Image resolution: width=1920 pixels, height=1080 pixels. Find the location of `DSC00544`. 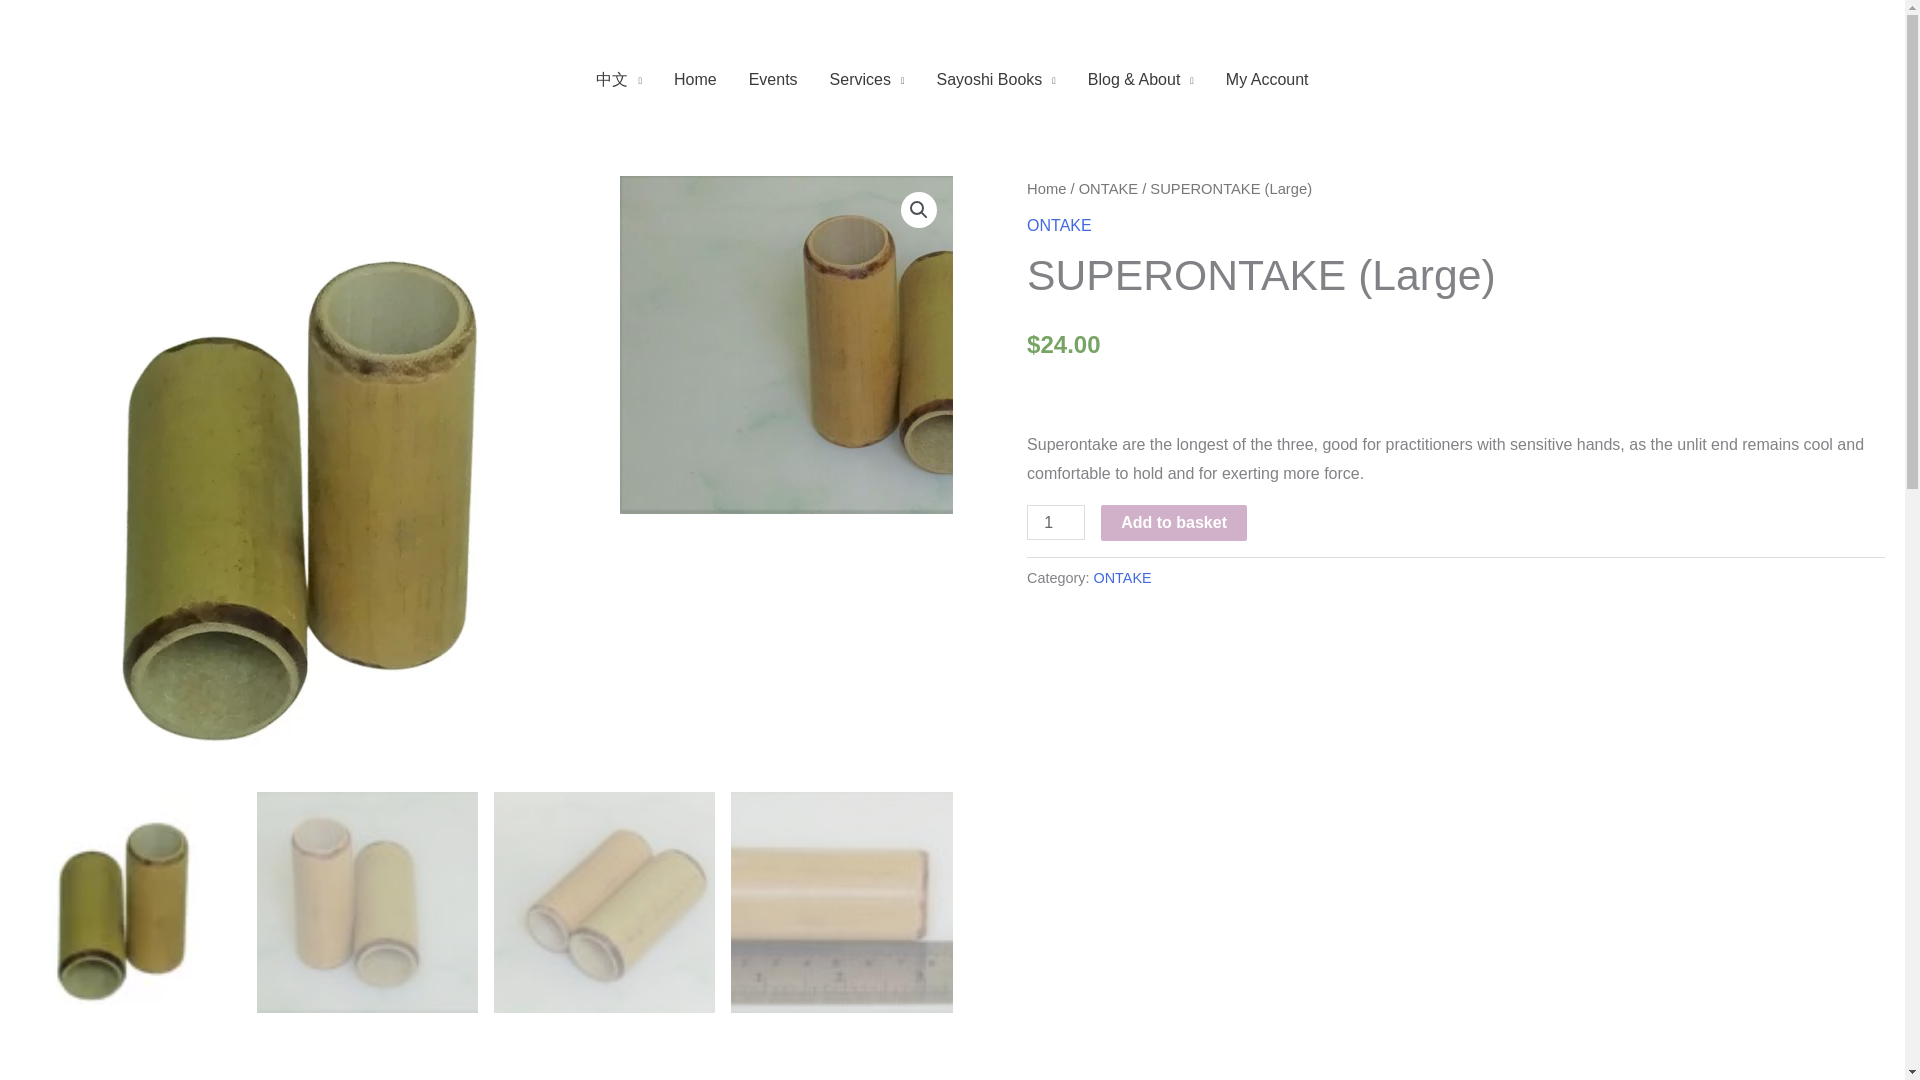

DSC00544 is located at coordinates (920, 345).